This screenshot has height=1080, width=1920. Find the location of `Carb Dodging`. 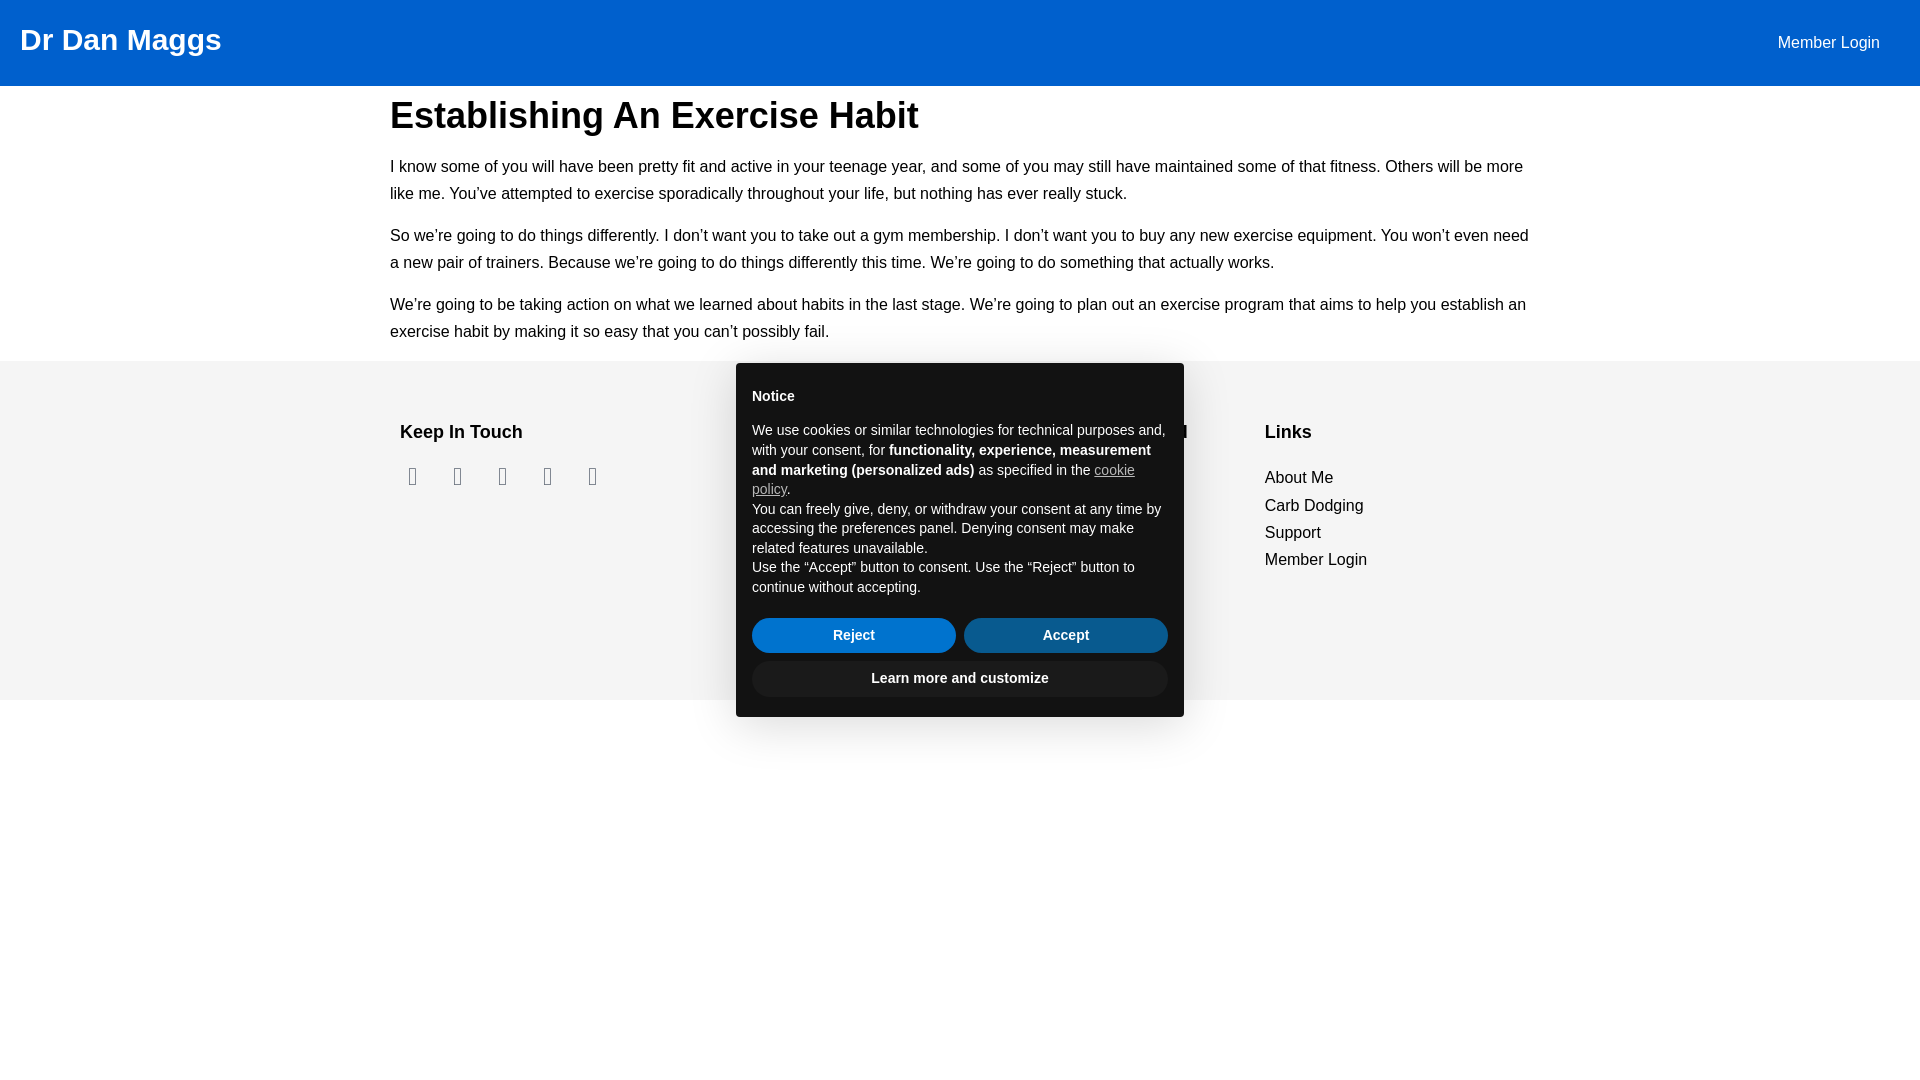

Carb Dodging is located at coordinates (1392, 506).